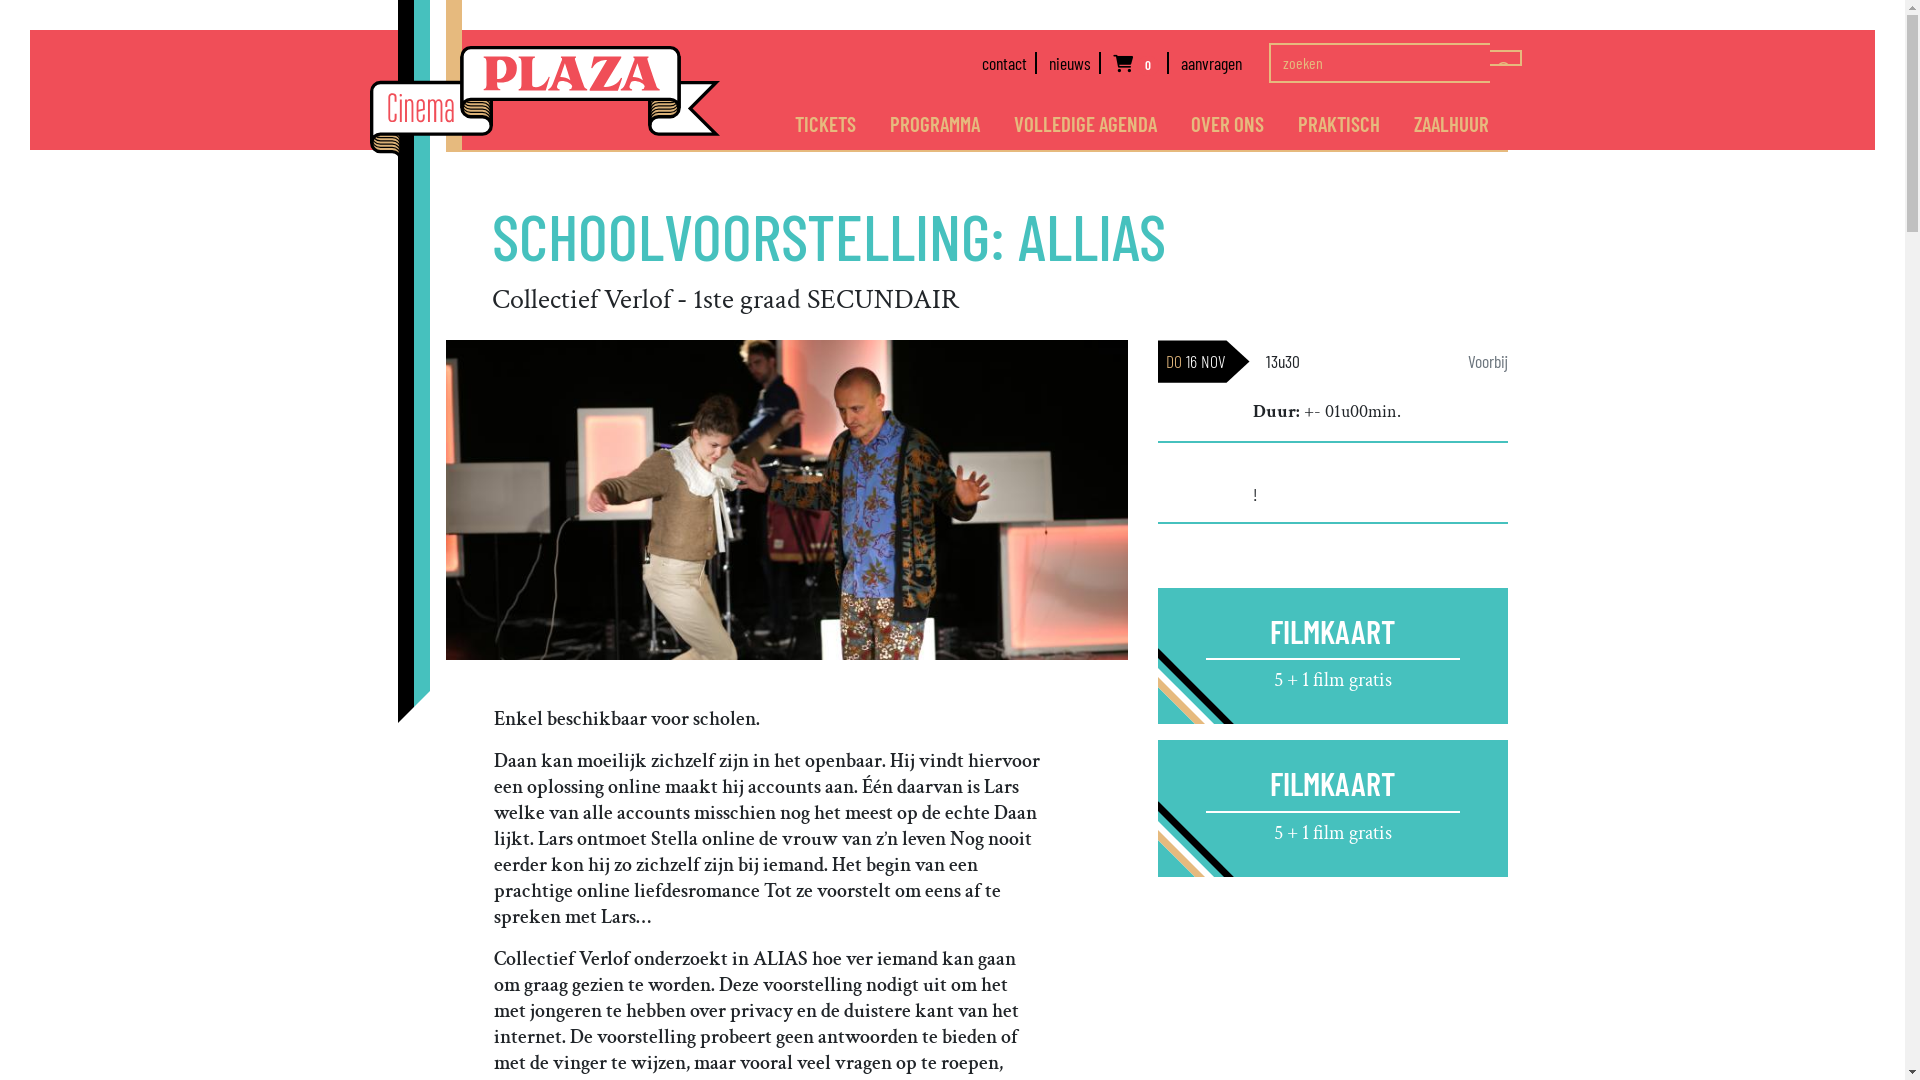  I want to click on OVER ONS, so click(1228, 124).